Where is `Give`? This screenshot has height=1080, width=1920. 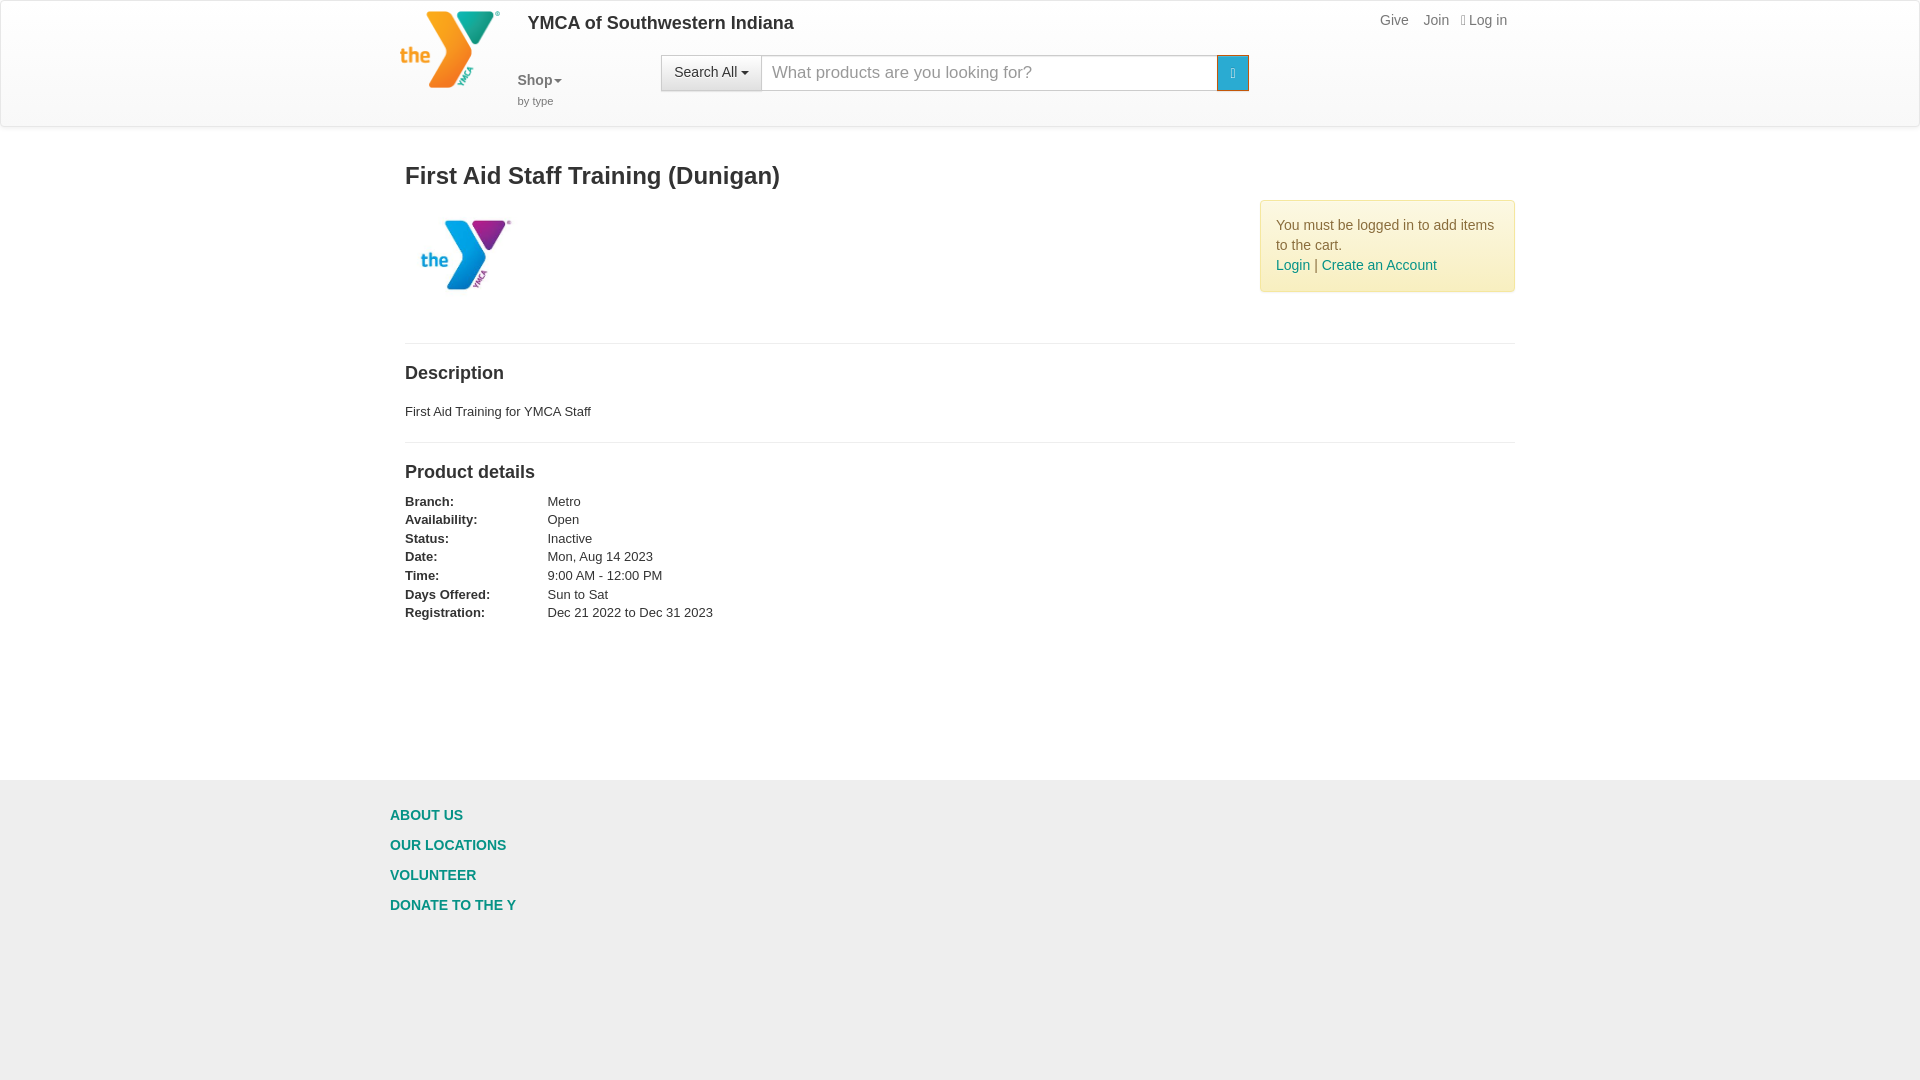
Give is located at coordinates (1392, 20).